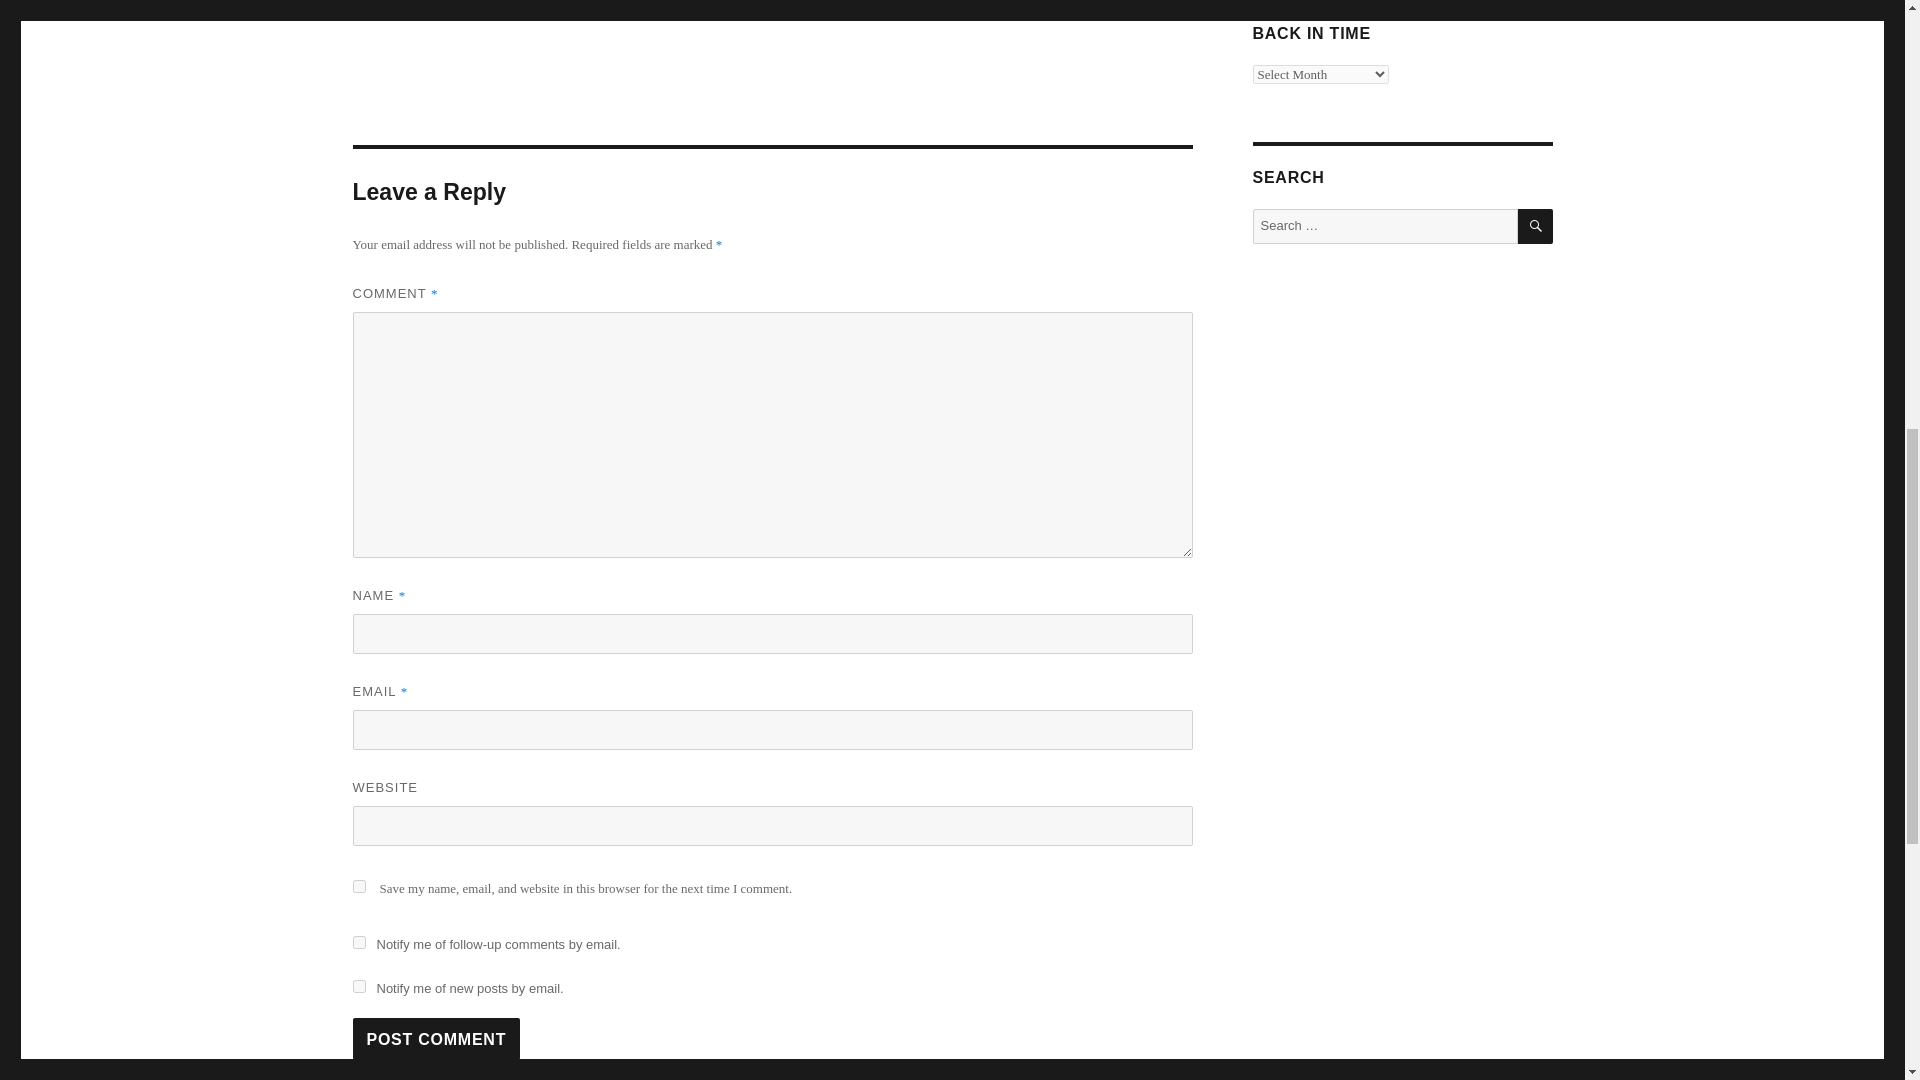  What do you see at coordinates (1536, 226) in the screenshot?
I see `SEARCH` at bounding box center [1536, 226].